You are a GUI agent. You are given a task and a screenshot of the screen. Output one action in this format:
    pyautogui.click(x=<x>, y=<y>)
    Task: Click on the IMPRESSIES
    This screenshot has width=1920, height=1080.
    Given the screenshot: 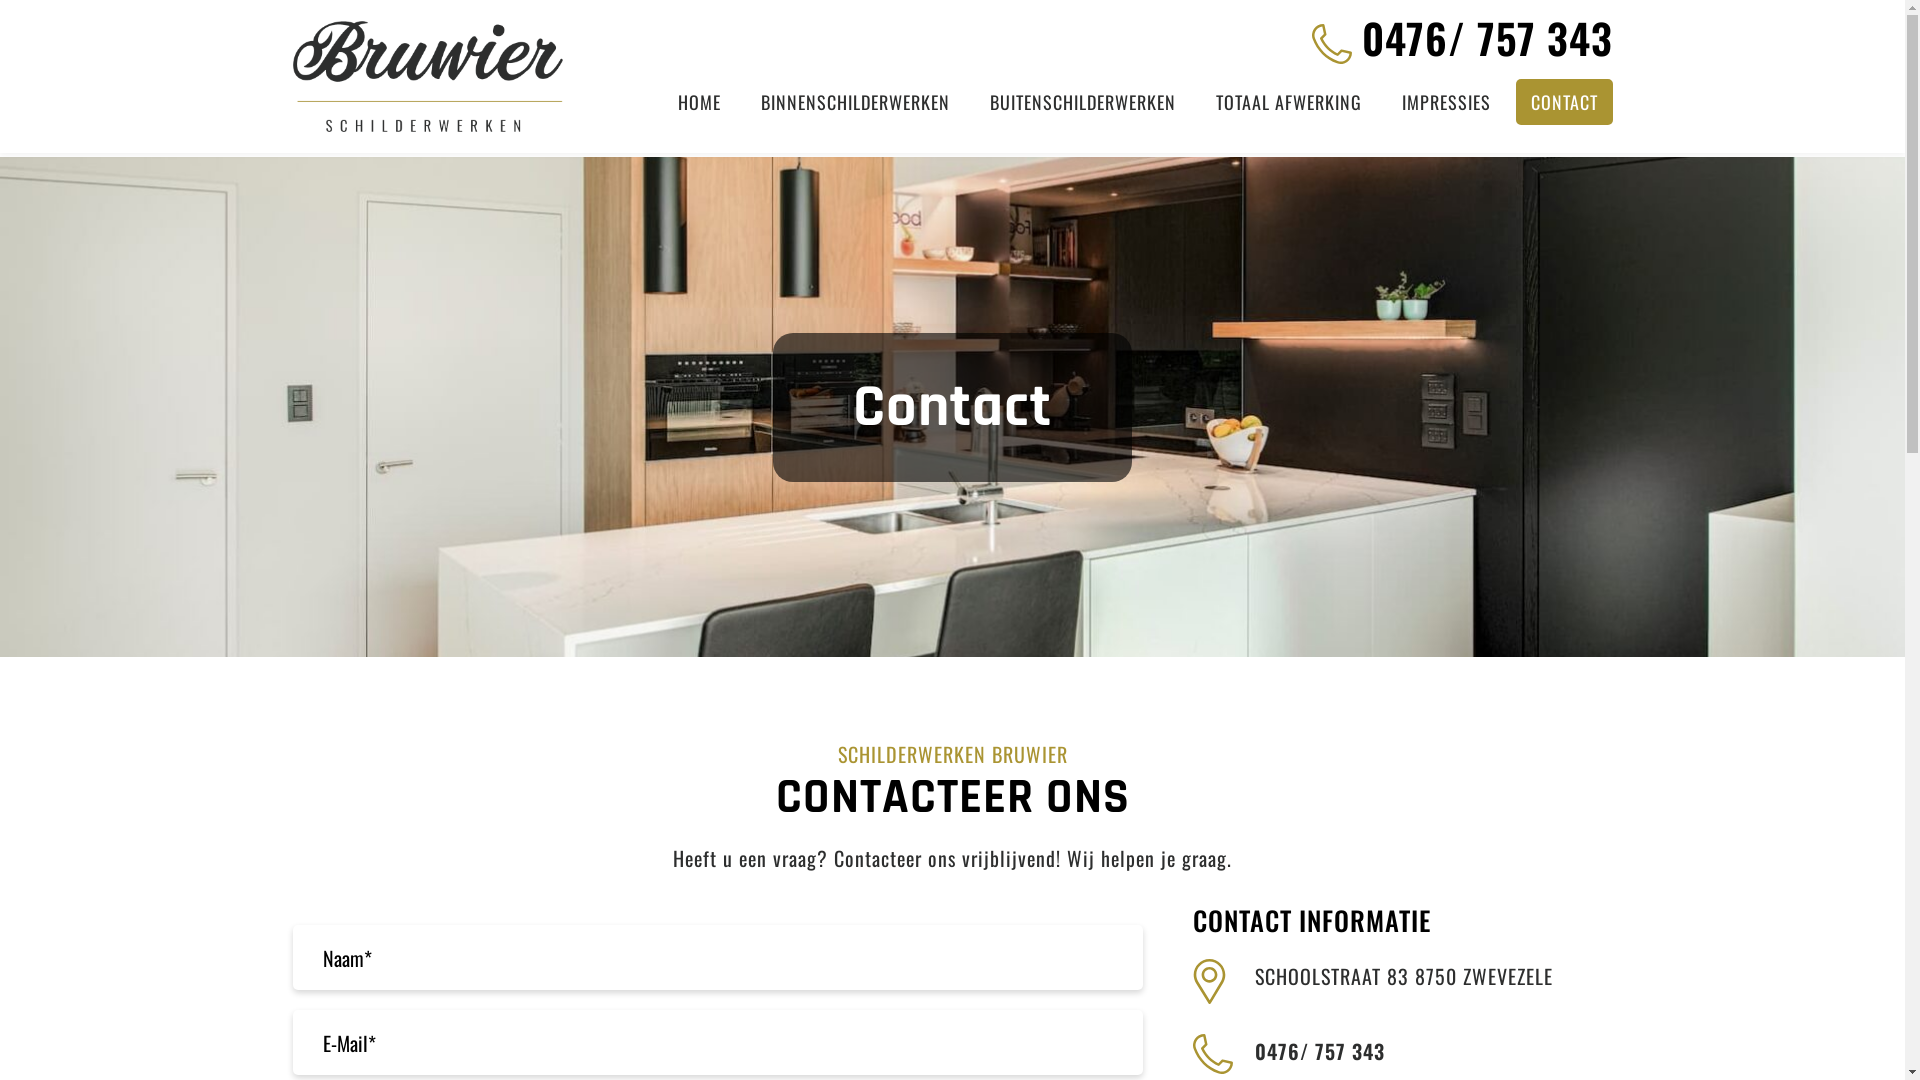 What is the action you would take?
    pyautogui.click(x=1446, y=102)
    